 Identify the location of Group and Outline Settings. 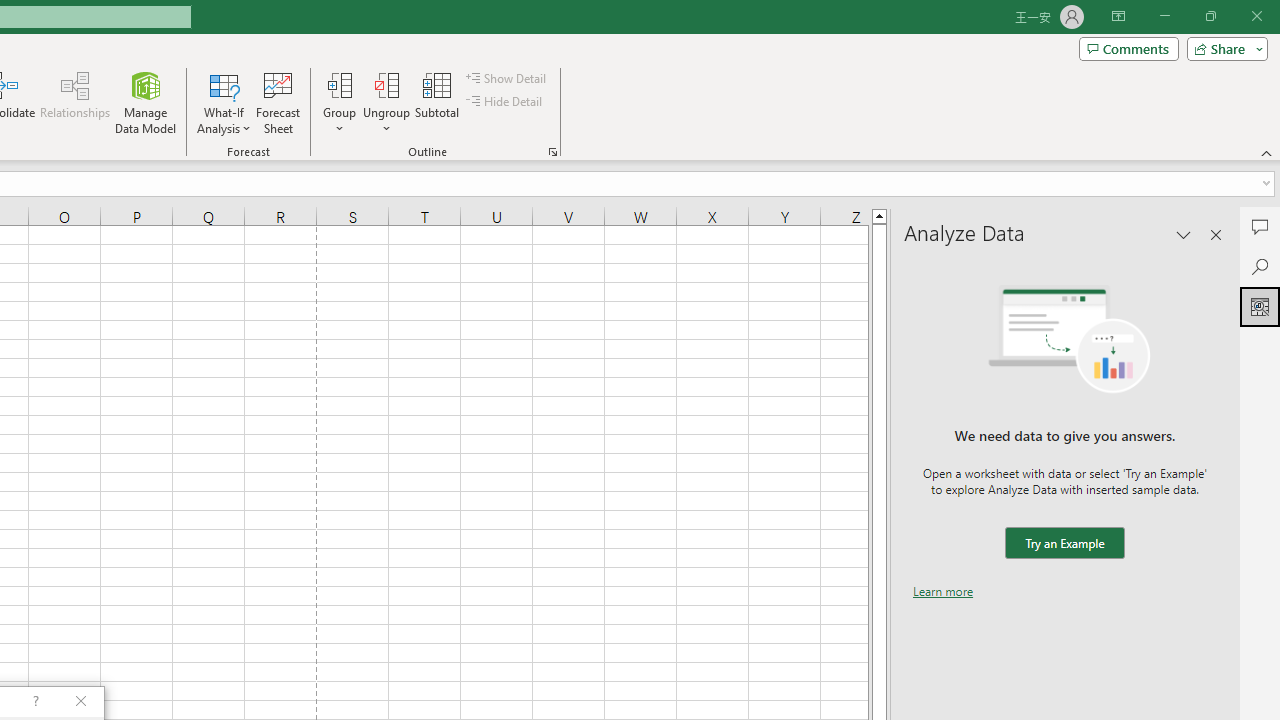
(552, 152).